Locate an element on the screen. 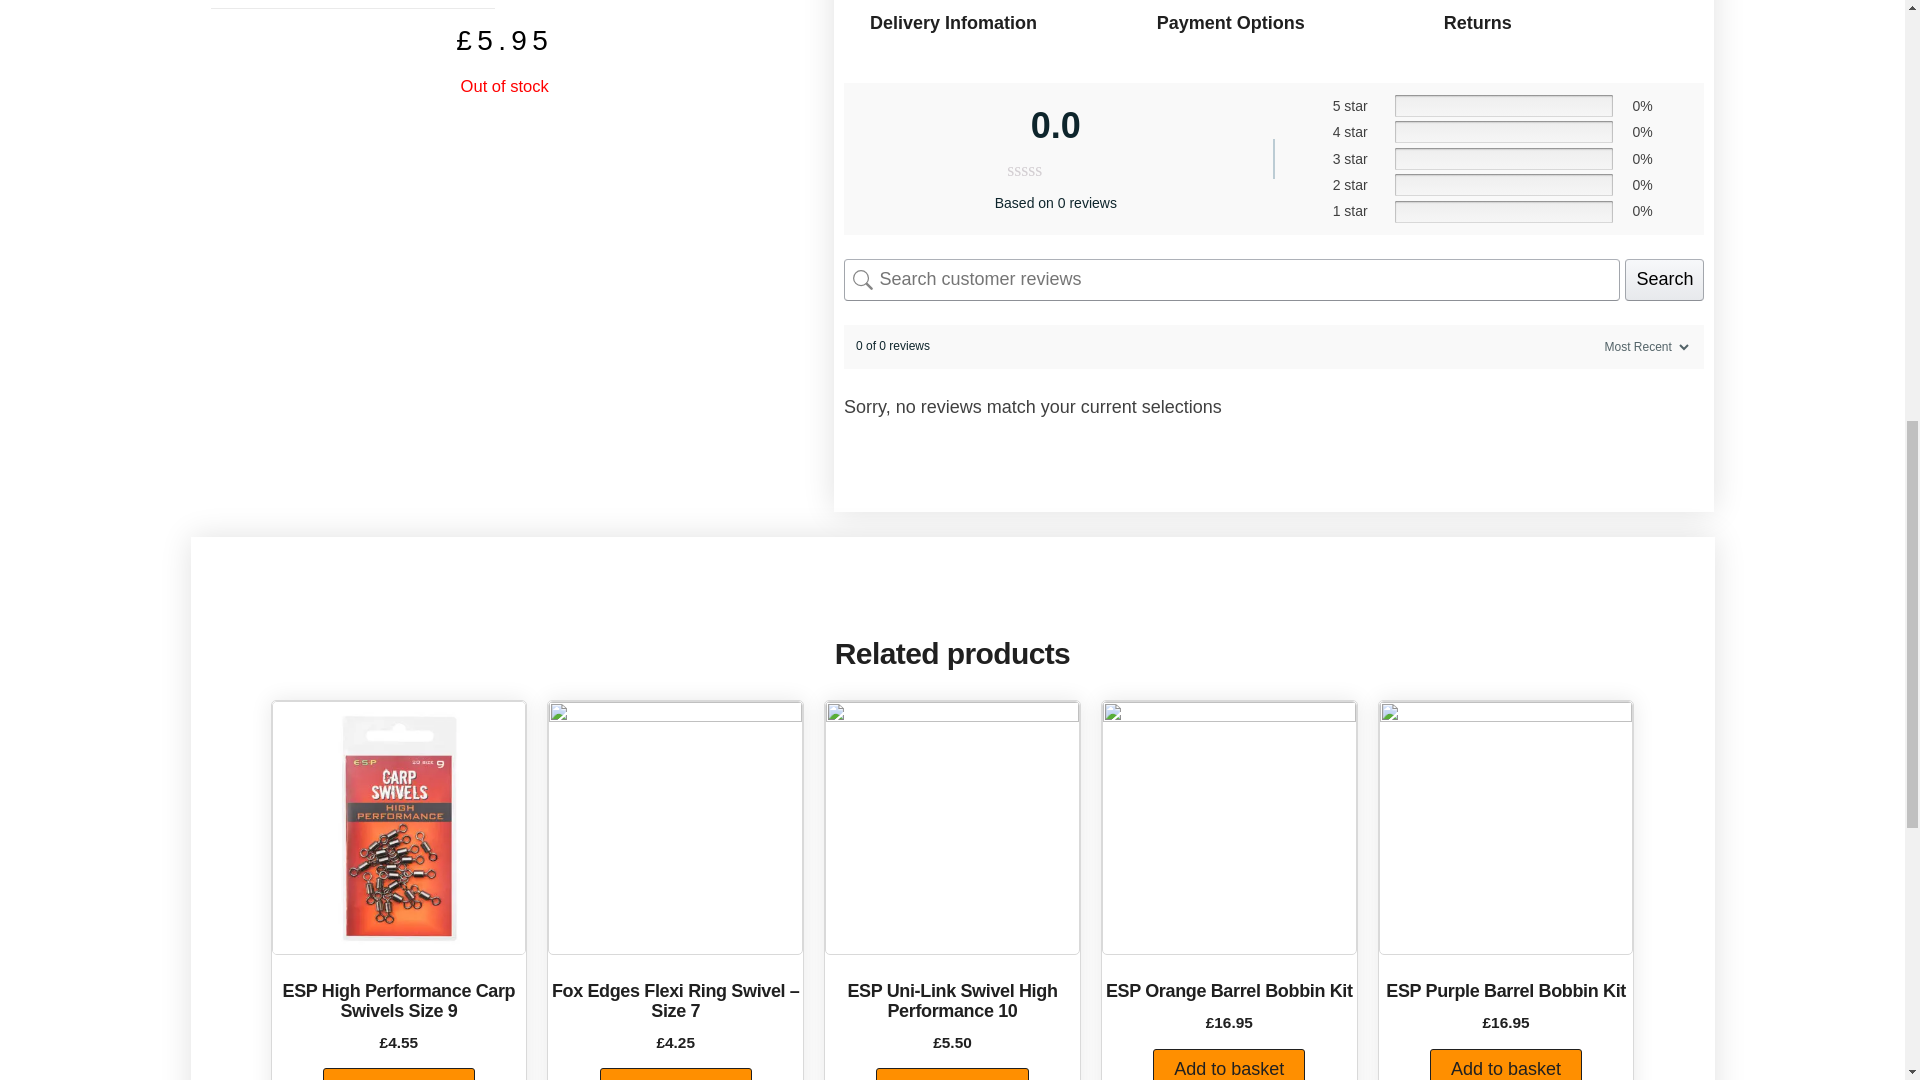 The image size is (1920, 1080). Add to basket is located at coordinates (676, 1074).